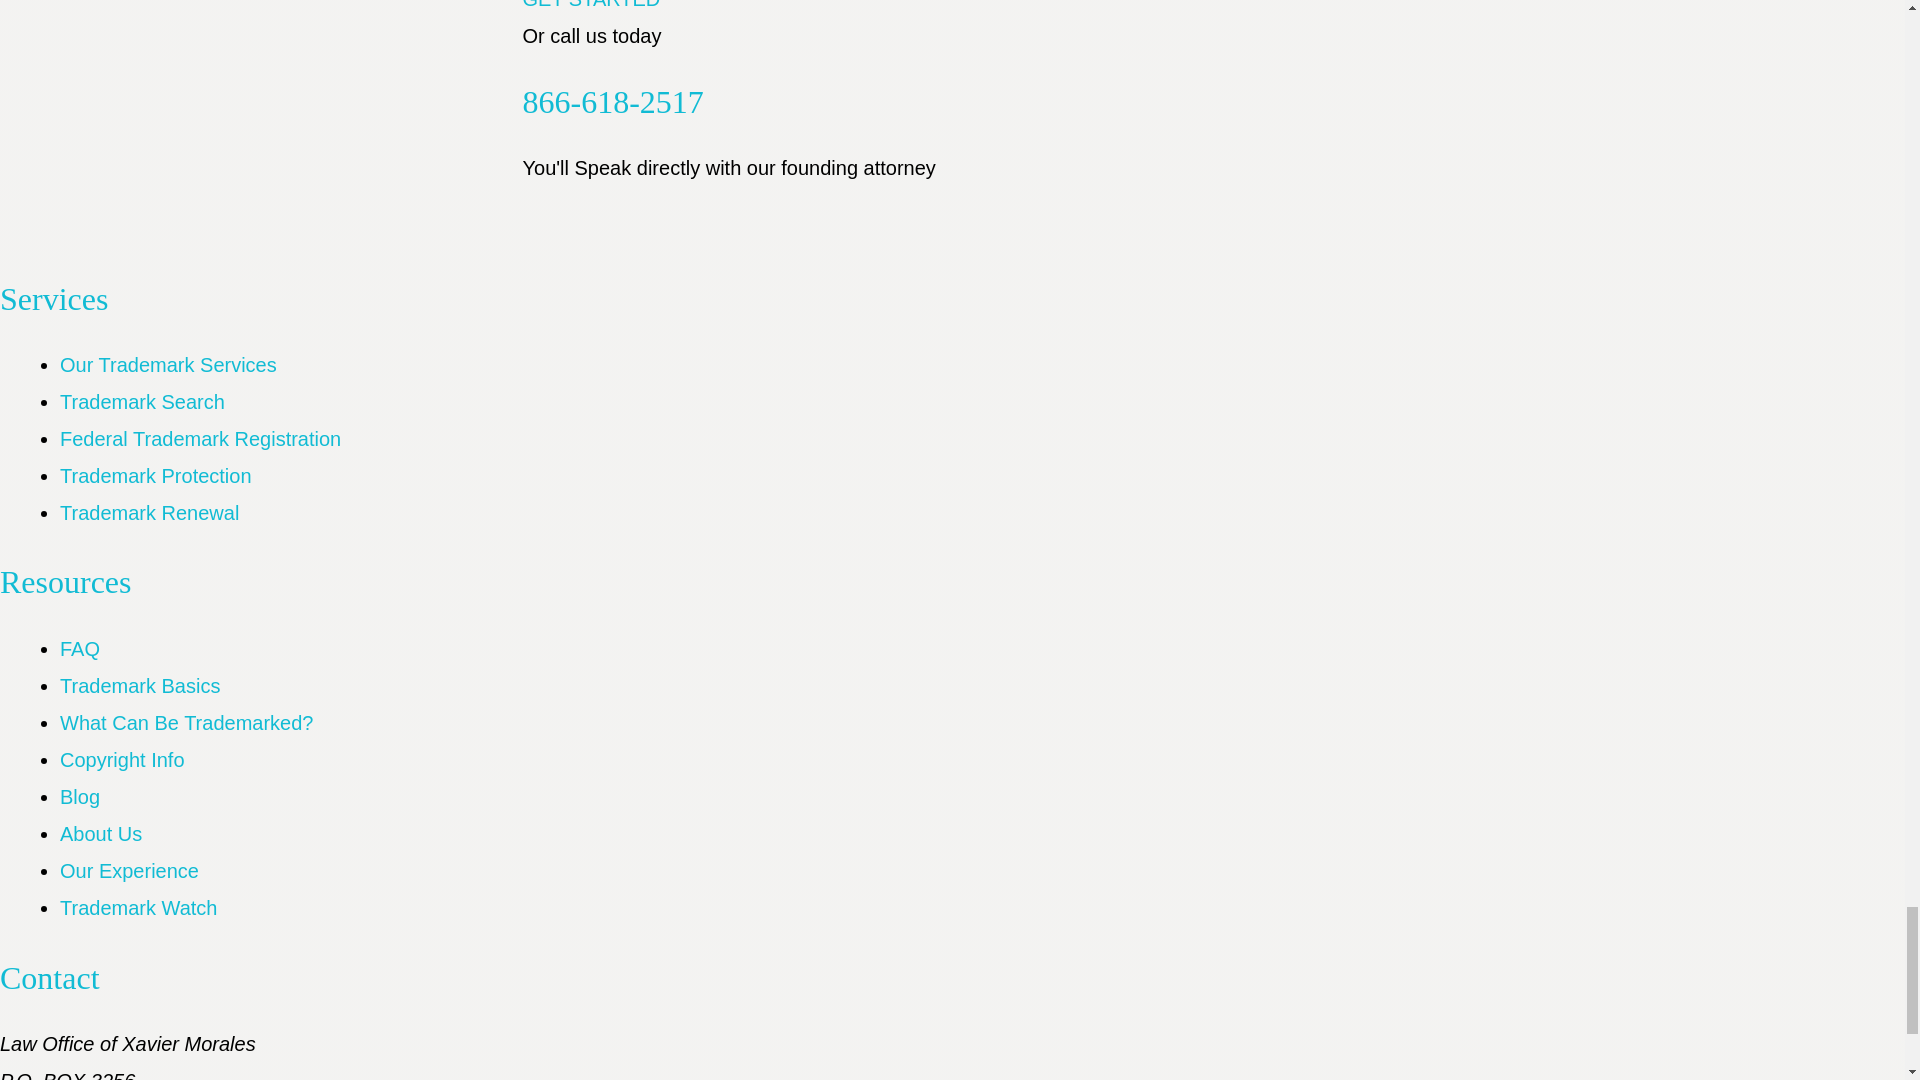 The width and height of the screenshot is (1920, 1080). Describe the element at coordinates (79, 648) in the screenshot. I see `FAQ` at that location.